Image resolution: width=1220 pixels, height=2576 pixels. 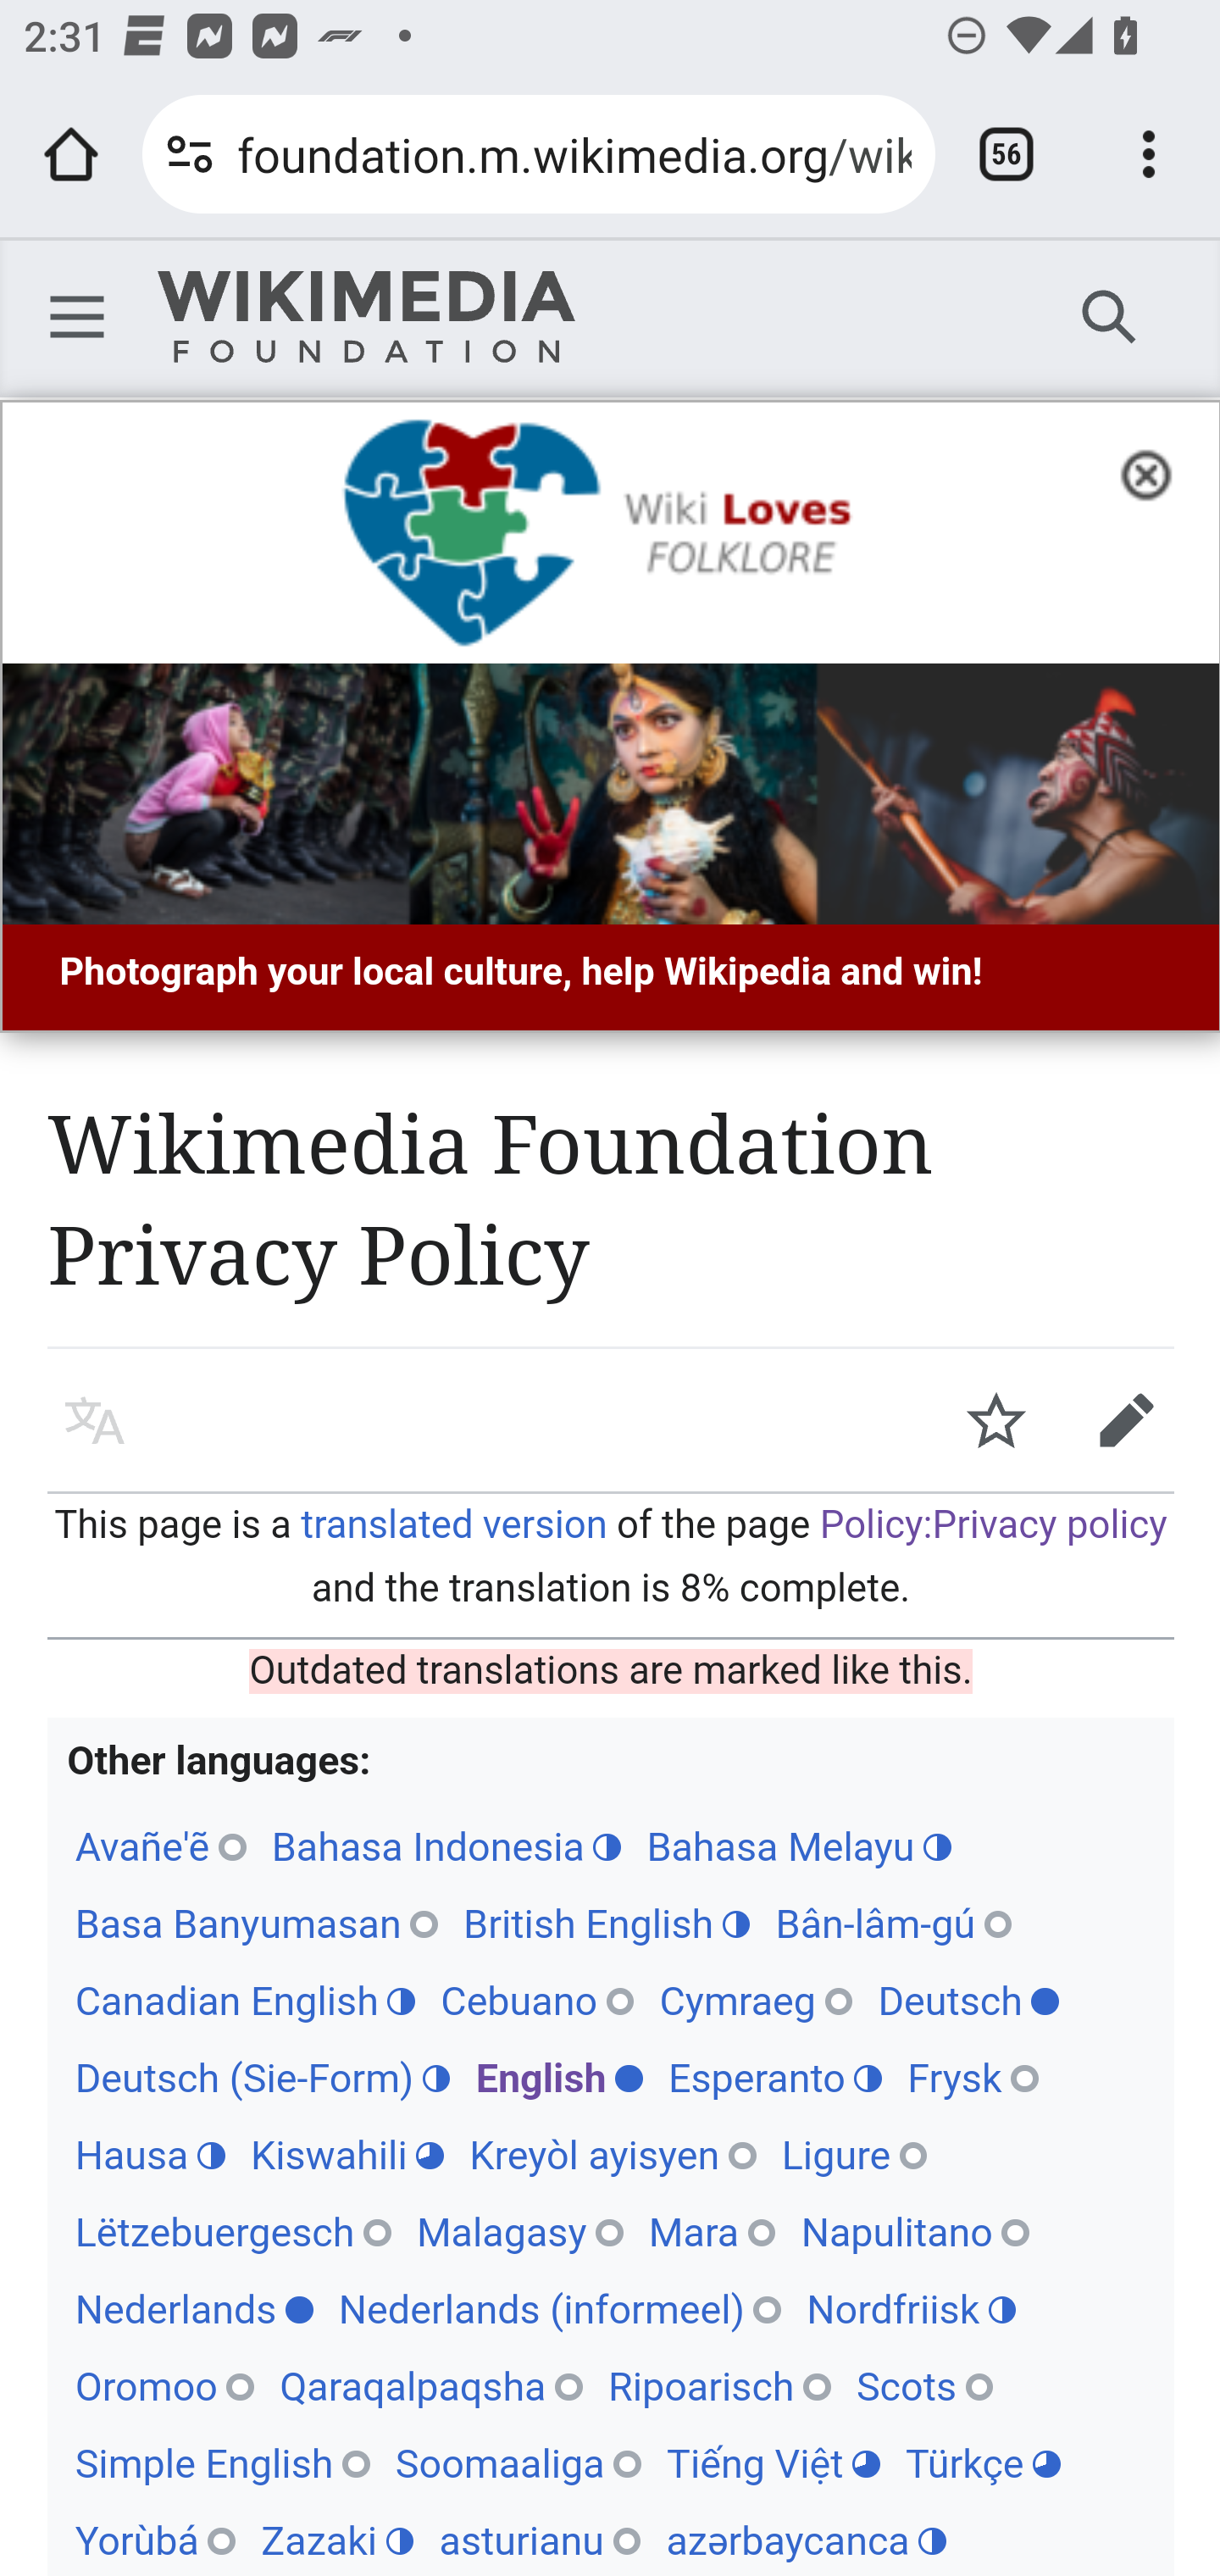 I want to click on Esperanto, so click(x=774, y=2079).